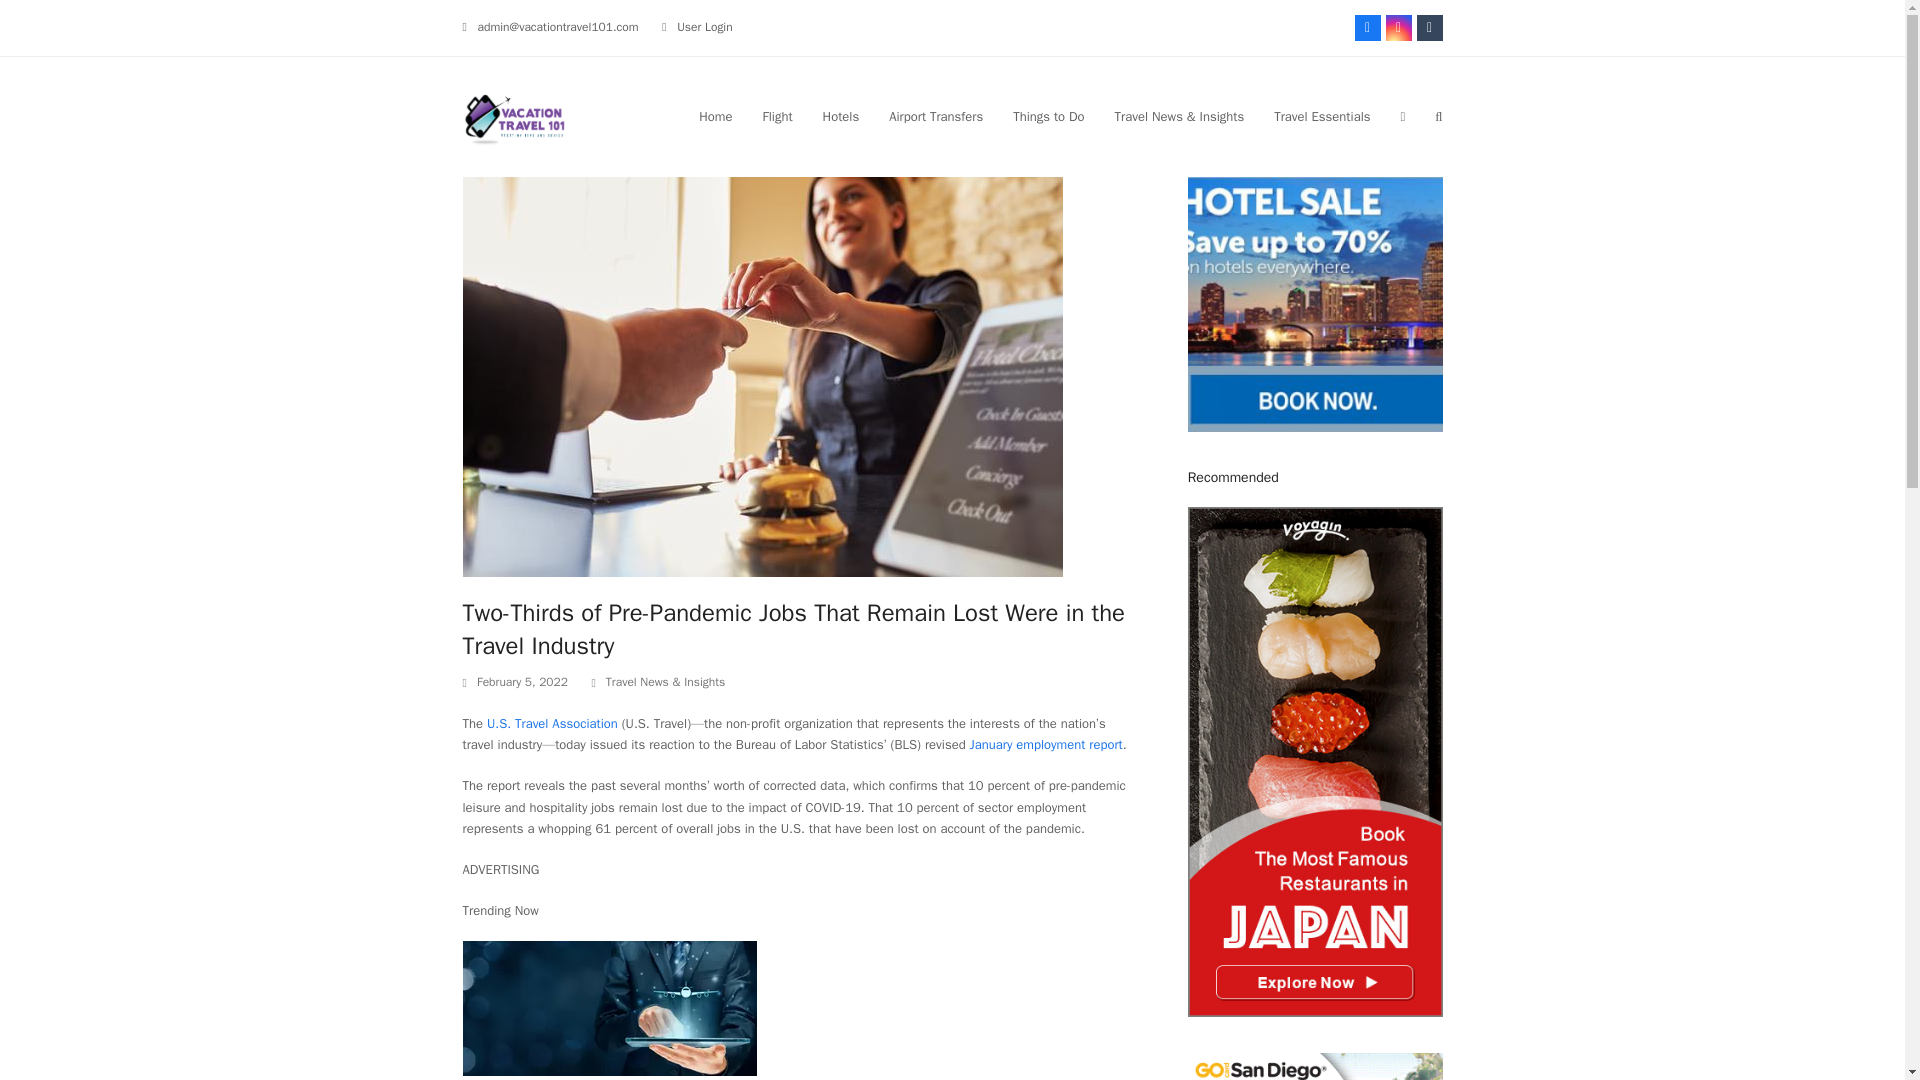 The width and height of the screenshot is (1920, 1080). Describe the element at coordinates (1398, 28) in the screenshot. I see `Instagram` at that location.